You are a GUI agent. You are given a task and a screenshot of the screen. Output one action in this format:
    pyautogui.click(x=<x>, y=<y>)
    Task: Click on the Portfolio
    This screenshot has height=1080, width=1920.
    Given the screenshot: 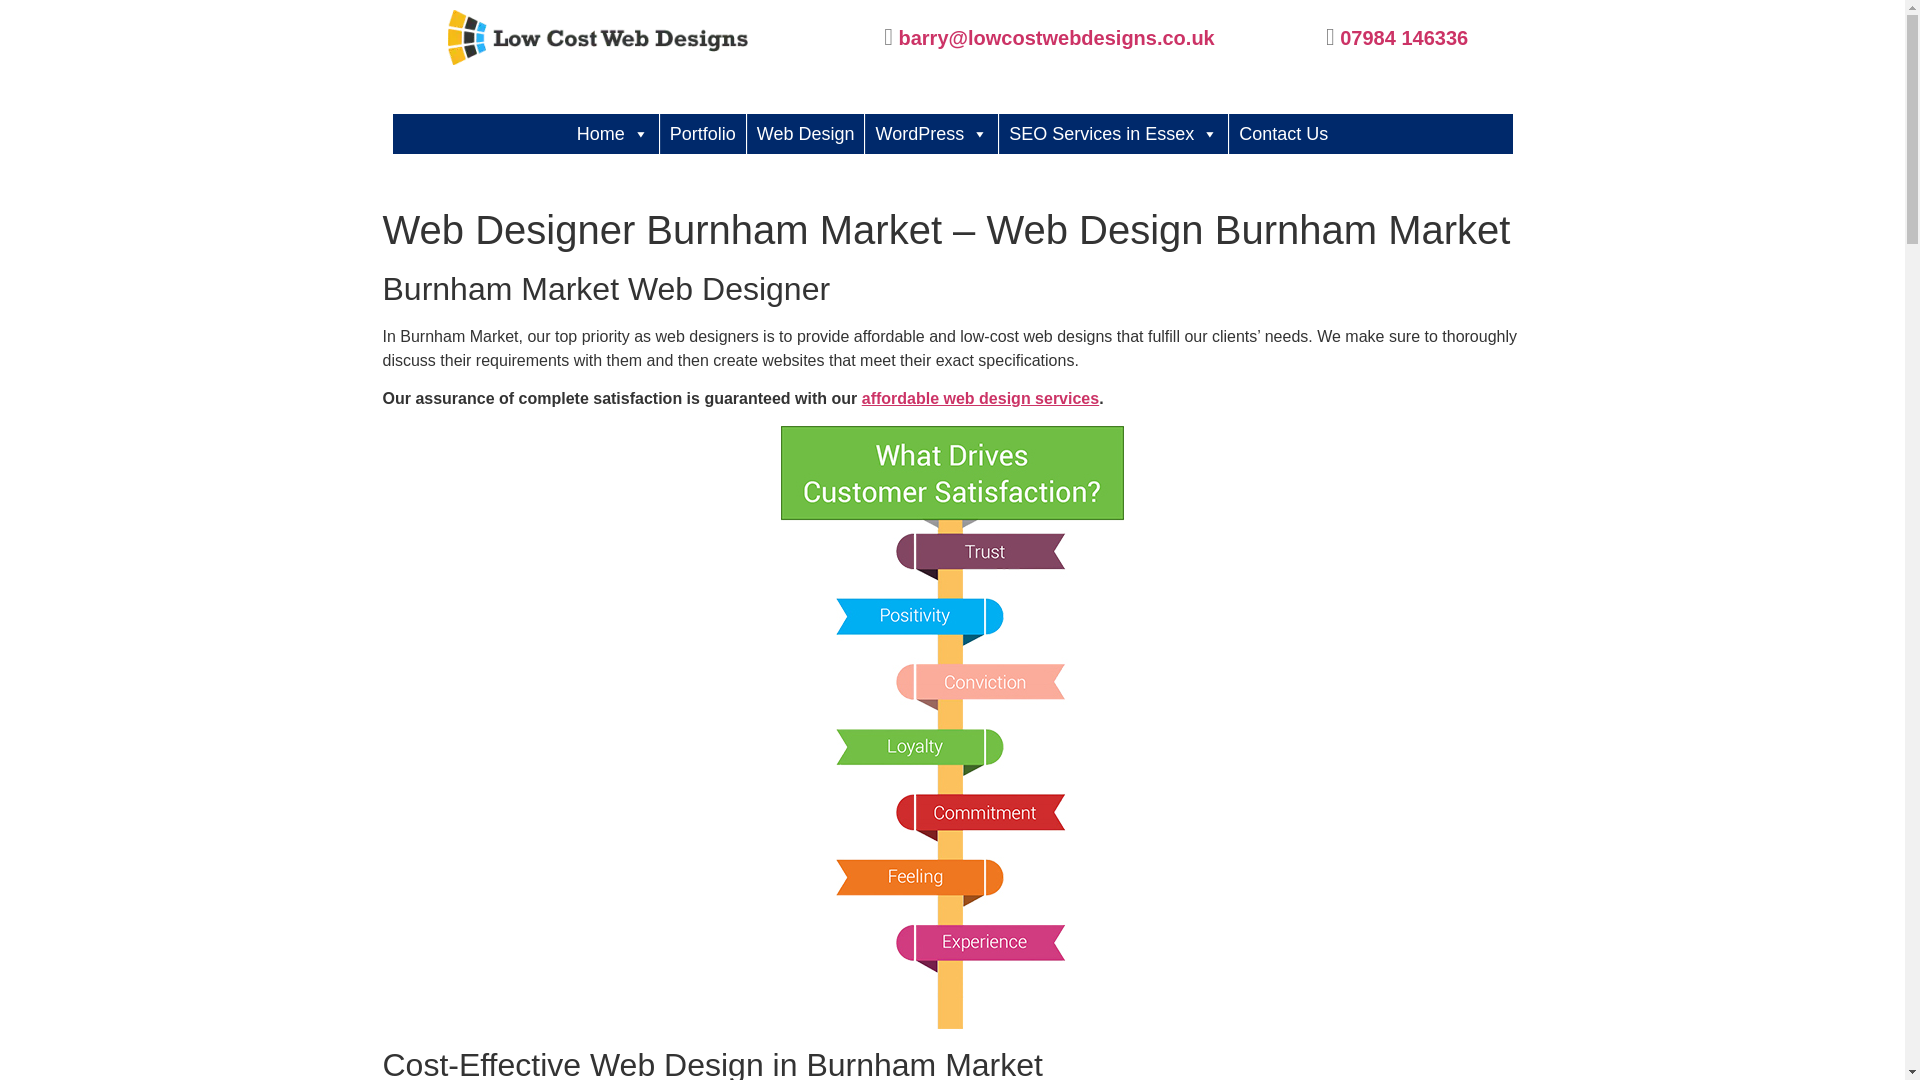 What is the action you would take?
    pyautogui.click(x=703, y=134)
    